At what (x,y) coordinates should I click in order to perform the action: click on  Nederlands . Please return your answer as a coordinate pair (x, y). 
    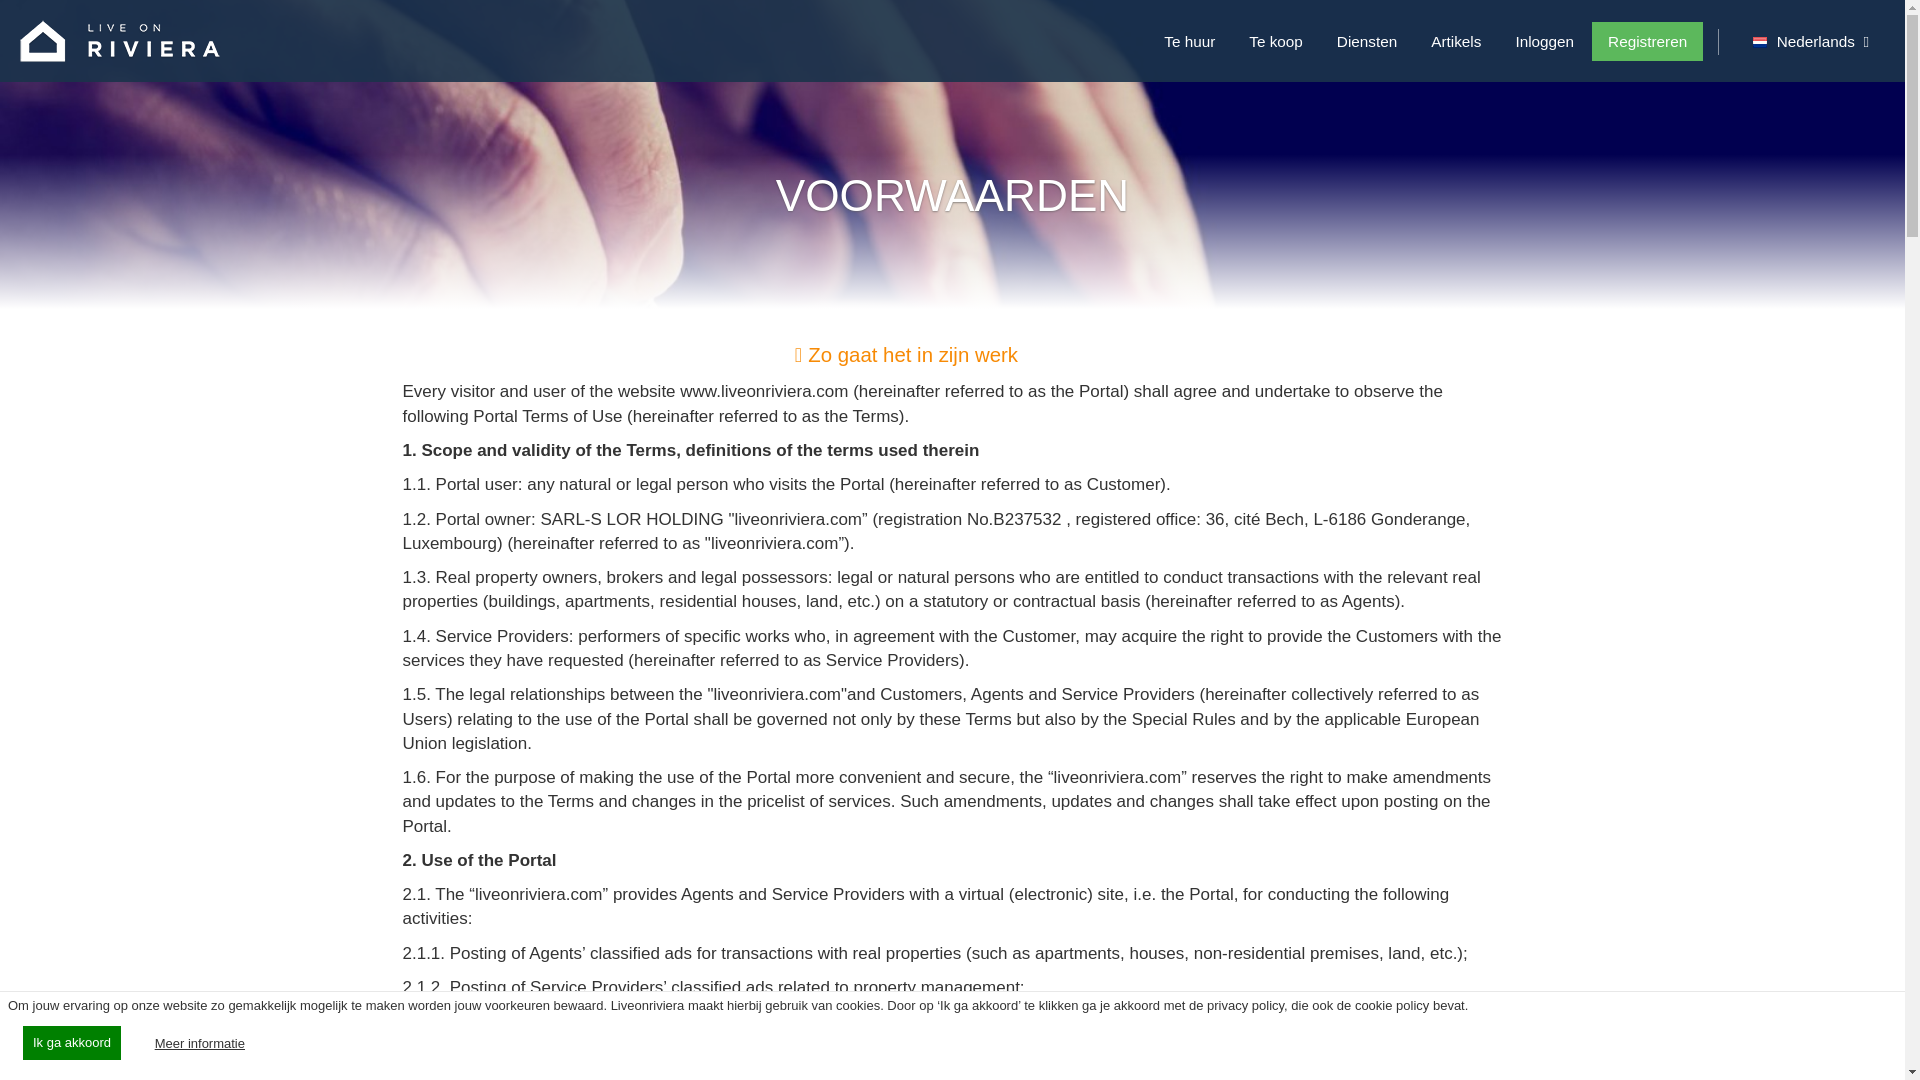
    Looking at the image, I should click on (1810, 40).